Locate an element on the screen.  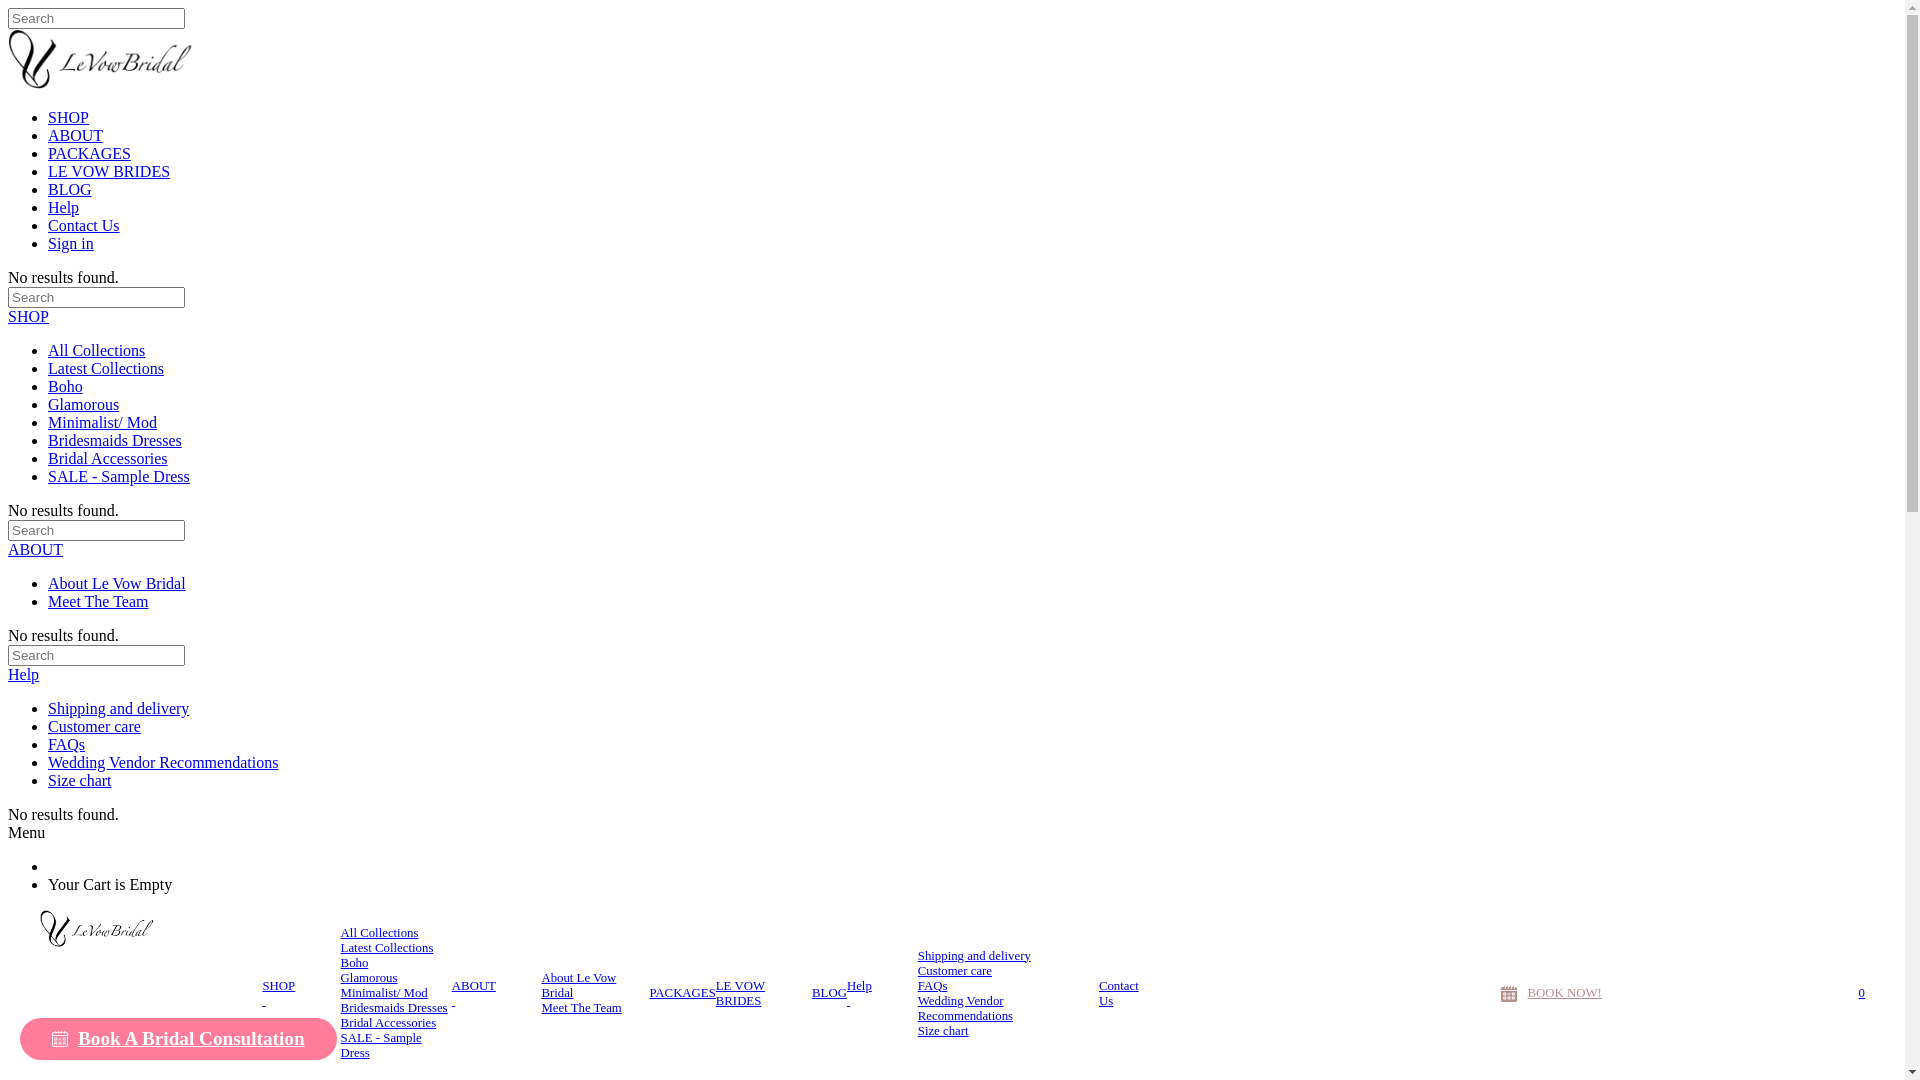
Bridesmaids Dresses is located at coordinates (394, 1008).